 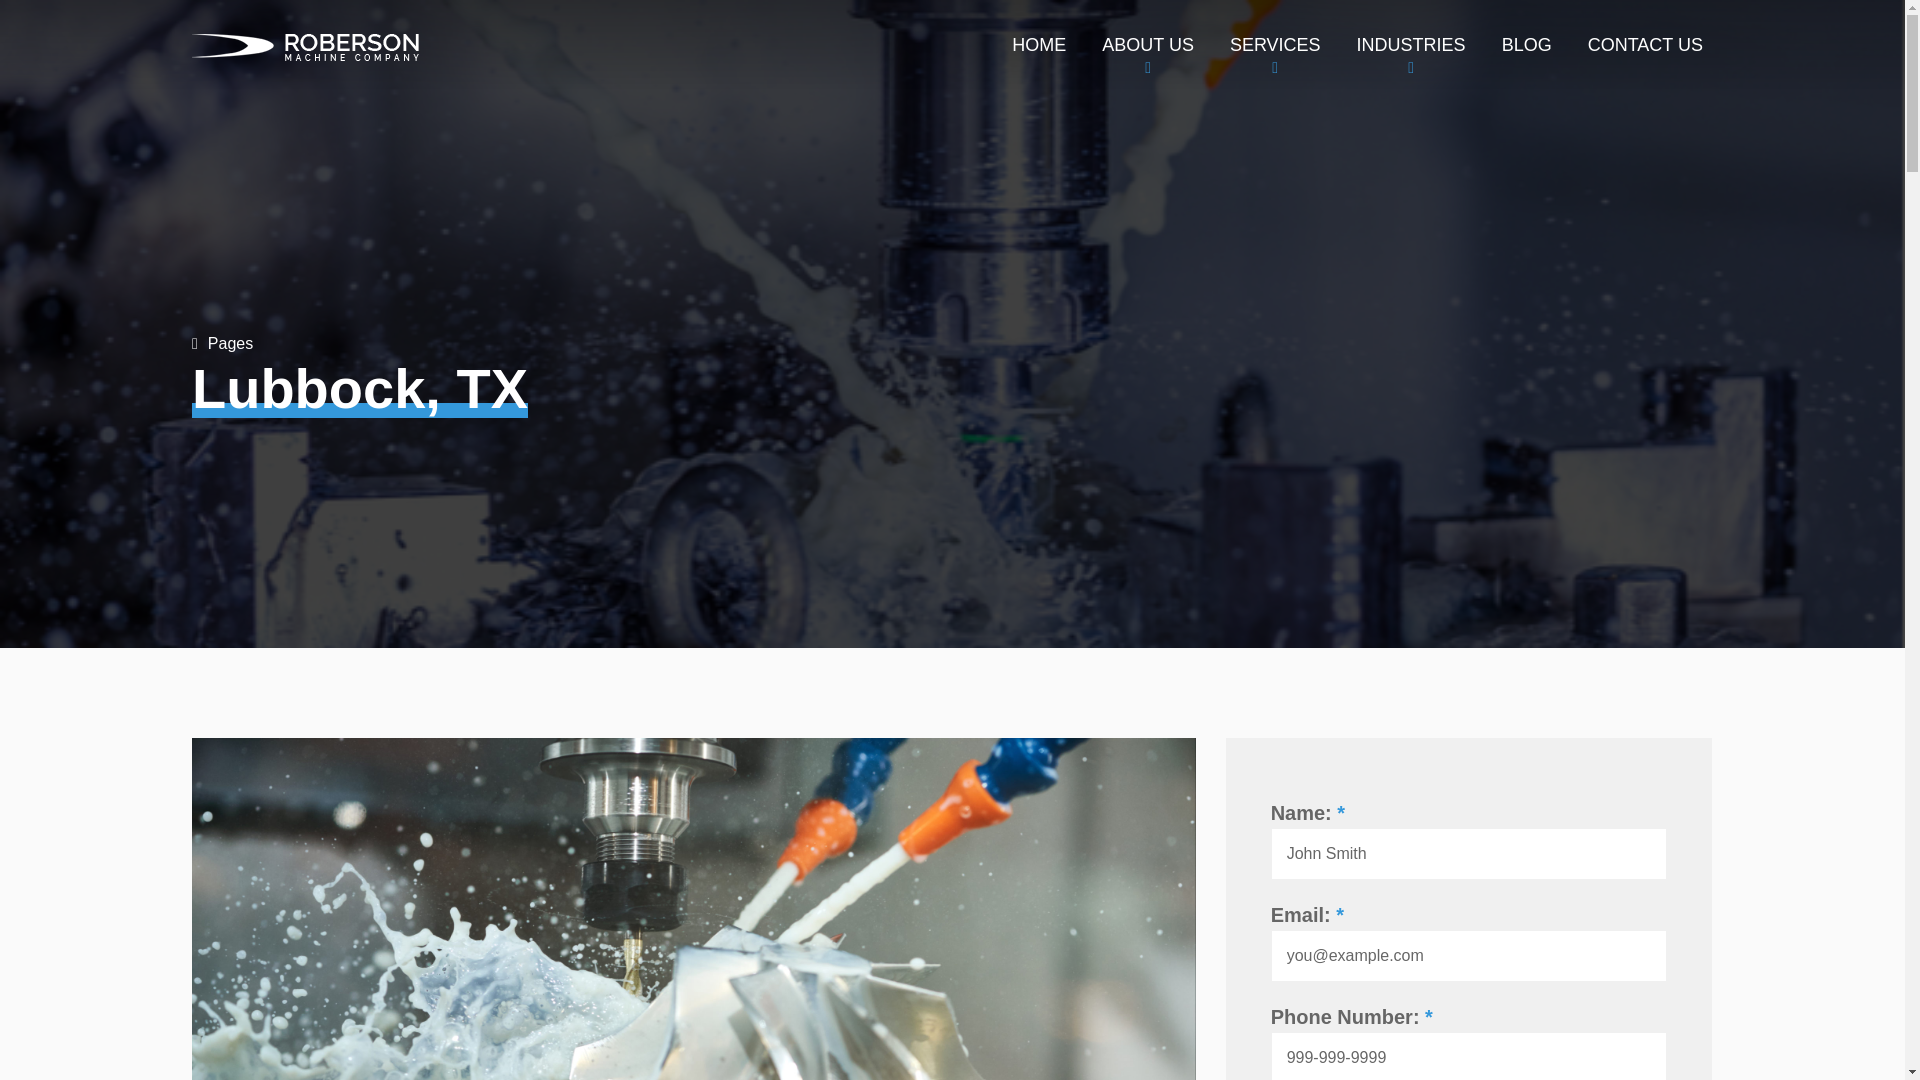 What do you see at coordinates (222, 343) in the screenshot?
I see `View All Pages` at bounding box center [222, 343].